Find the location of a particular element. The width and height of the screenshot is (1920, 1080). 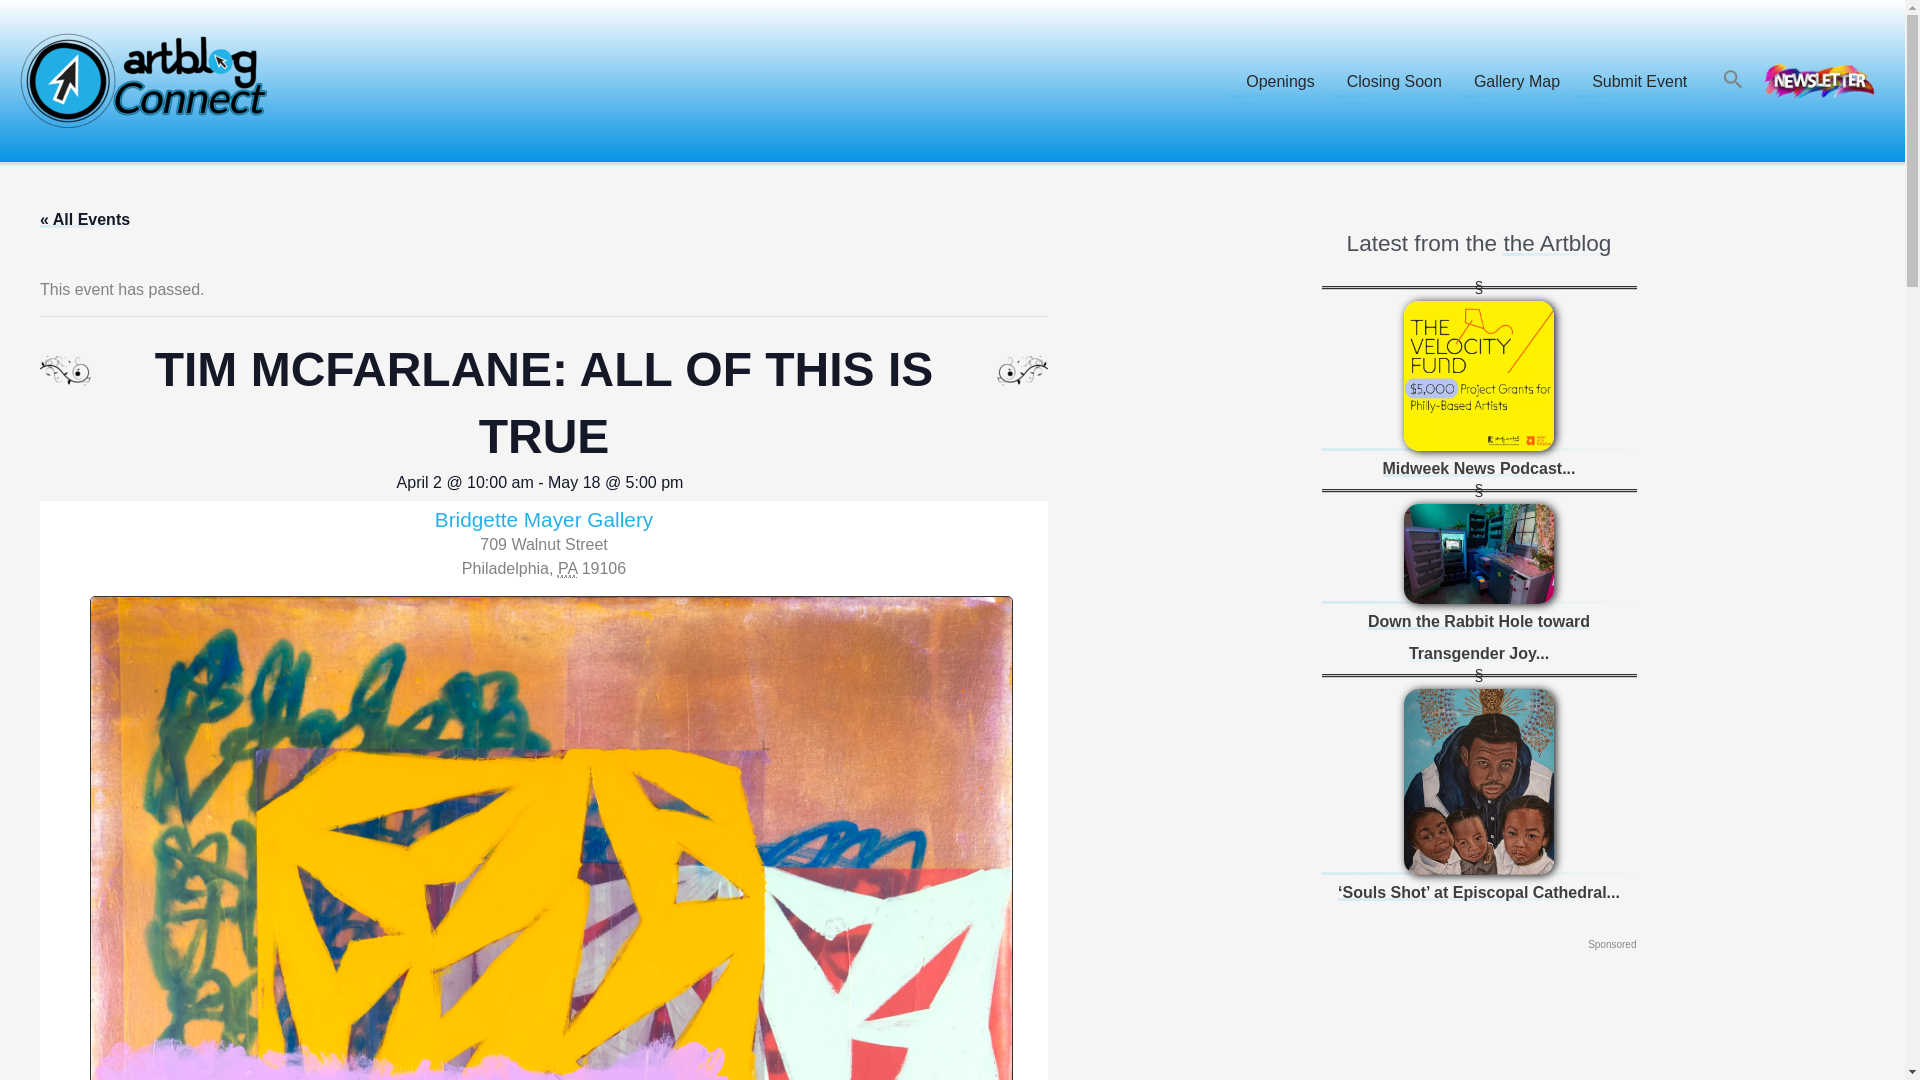

Closing Soon is located at coordinates (1394, 80).